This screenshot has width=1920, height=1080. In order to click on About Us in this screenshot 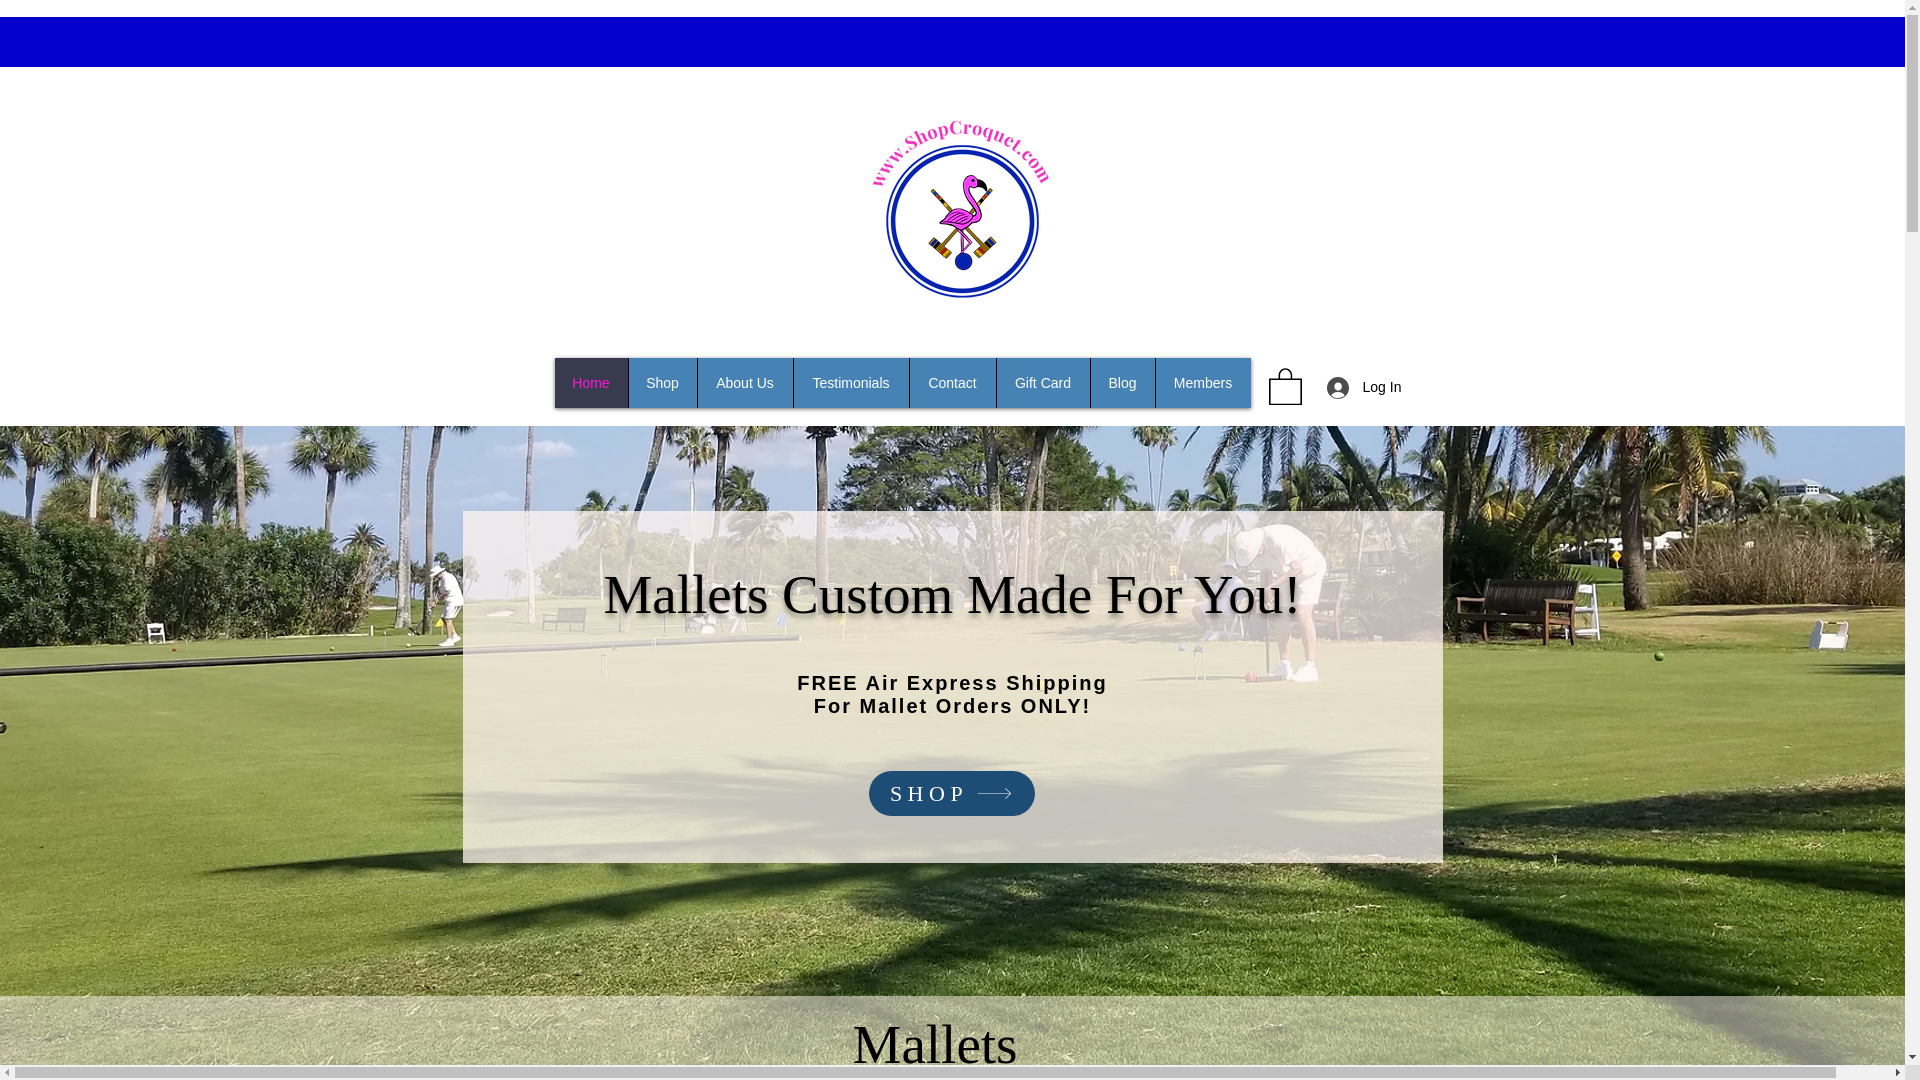, I will do `click(743, 382)`.